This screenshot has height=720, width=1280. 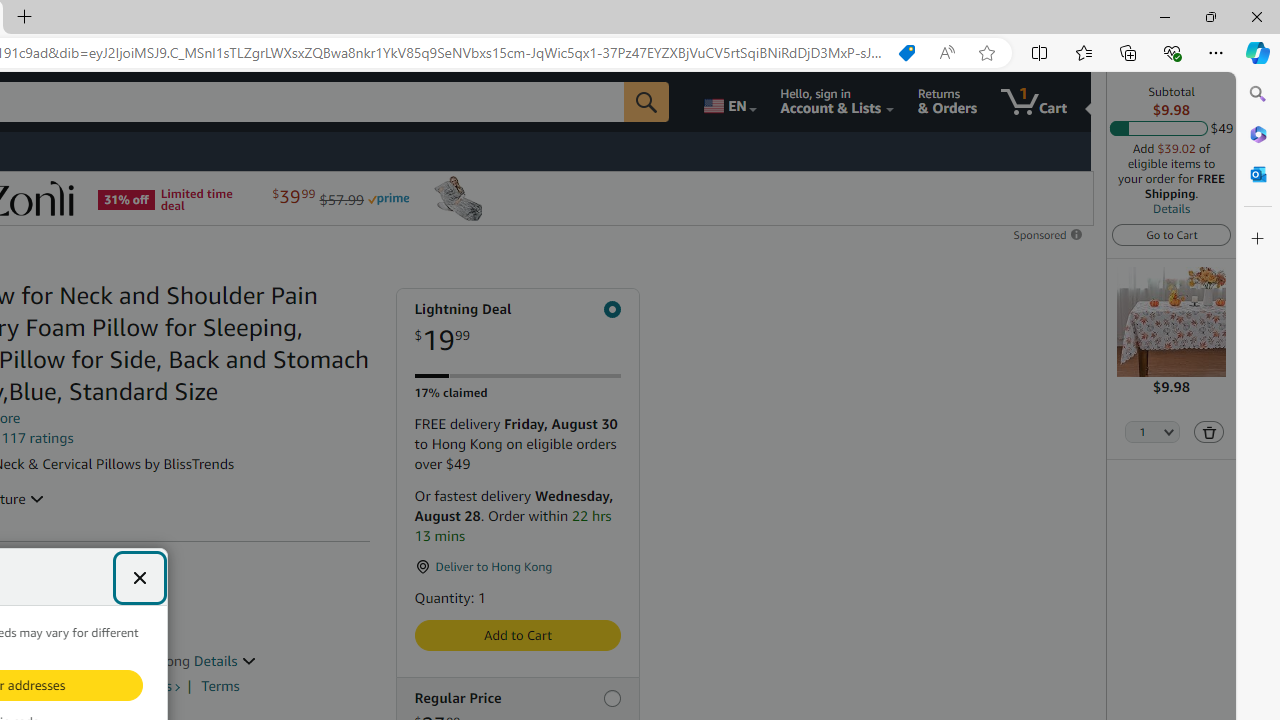 I want to click on Choose a language for shopping., so click(x=728, y=102).